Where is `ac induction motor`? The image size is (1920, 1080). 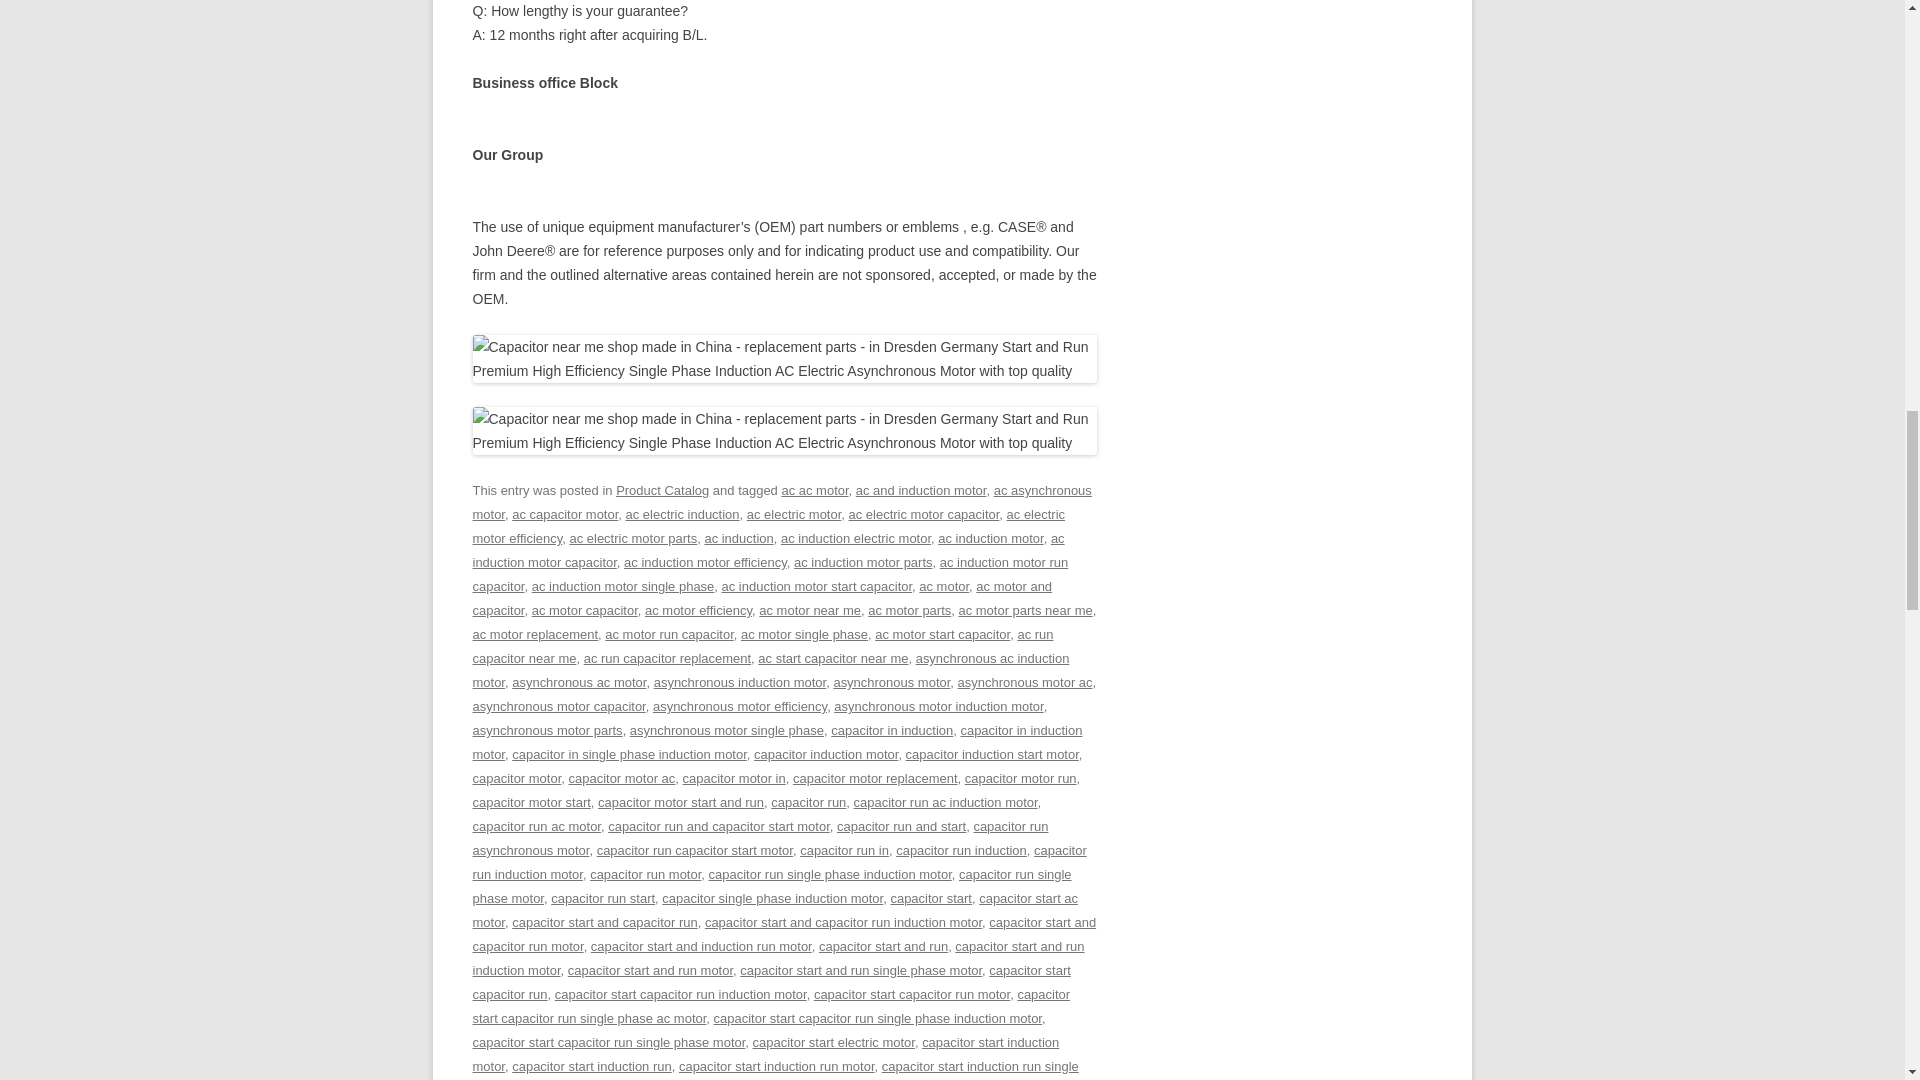
ac induction motor is located at coordinates (990, 538).